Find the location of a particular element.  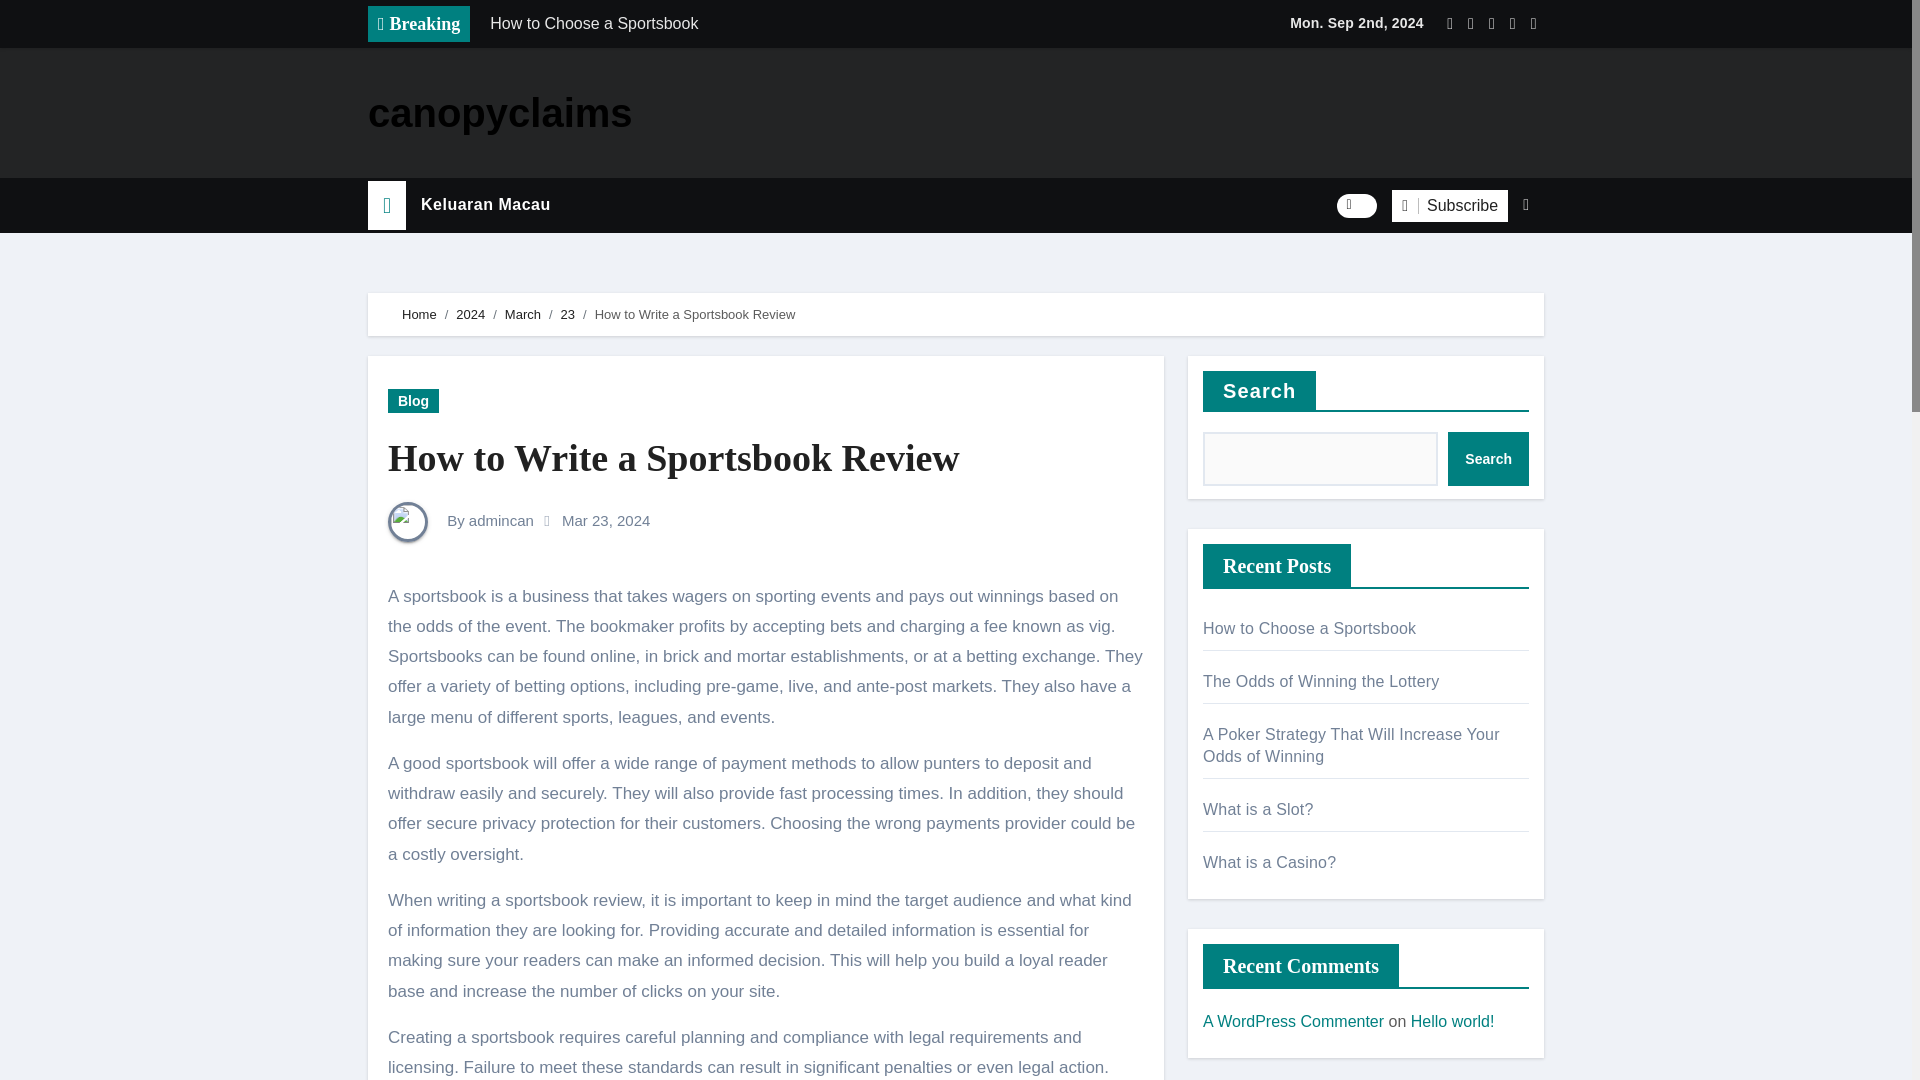

March is located at coordinates (522, 314).